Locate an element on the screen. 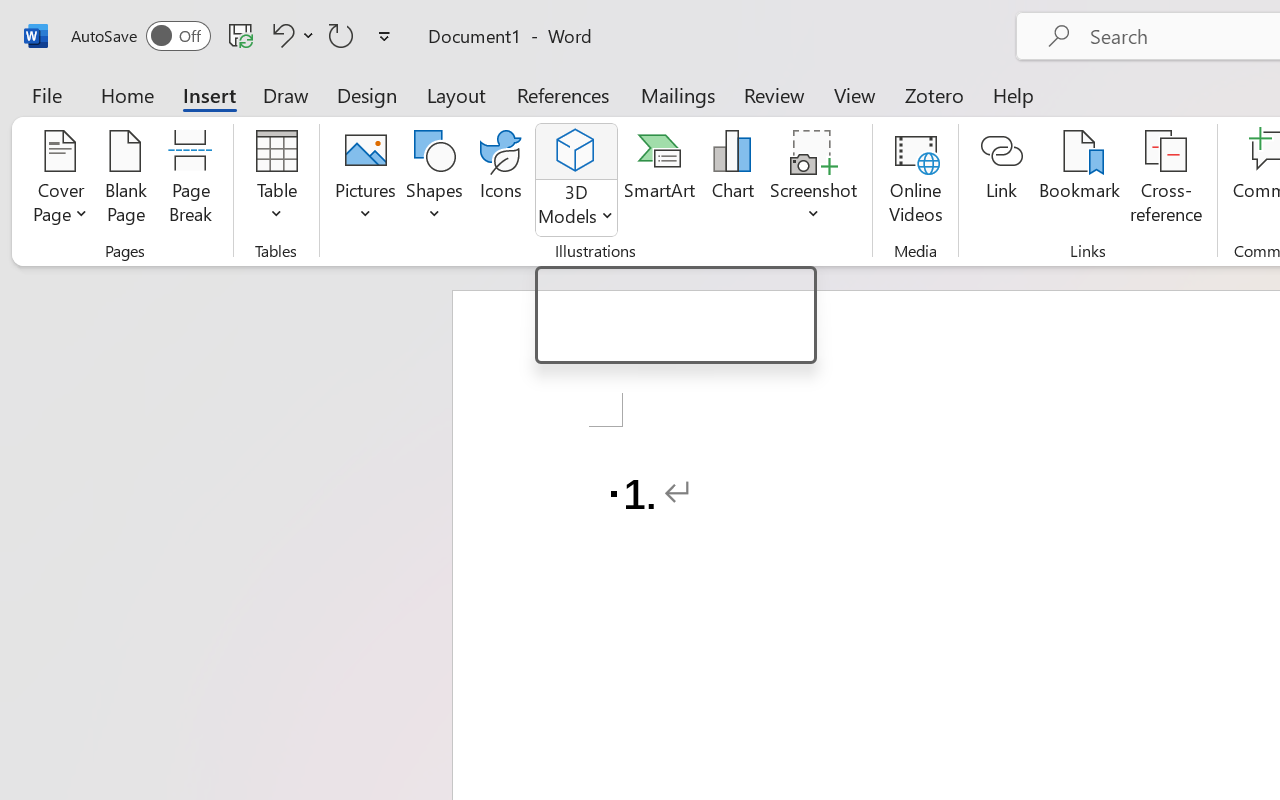  3D Models is located at coordinates (576, 180).